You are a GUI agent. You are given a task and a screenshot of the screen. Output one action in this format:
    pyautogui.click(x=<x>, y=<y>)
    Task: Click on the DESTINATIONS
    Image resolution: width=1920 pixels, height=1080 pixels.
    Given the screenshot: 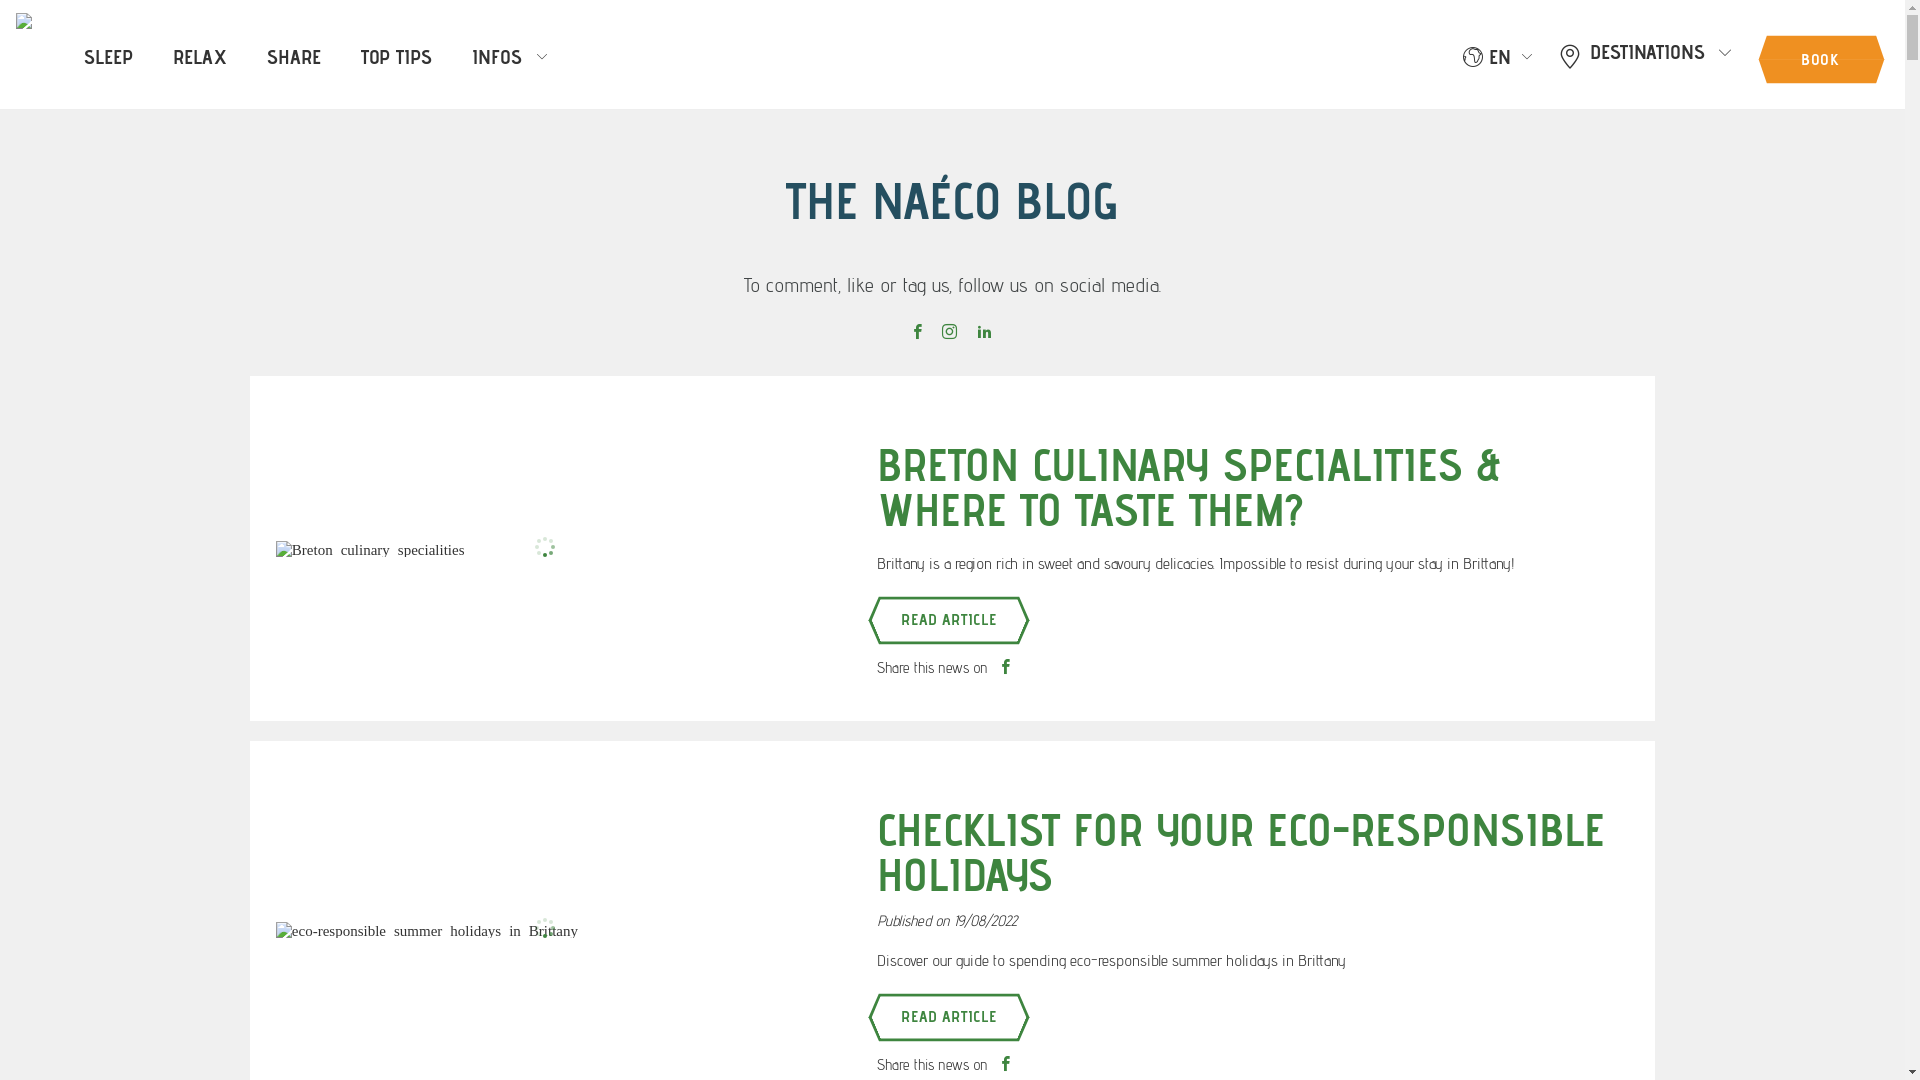 What is the action you would take?
    pyautogui.click(x=1644, y=56)
    